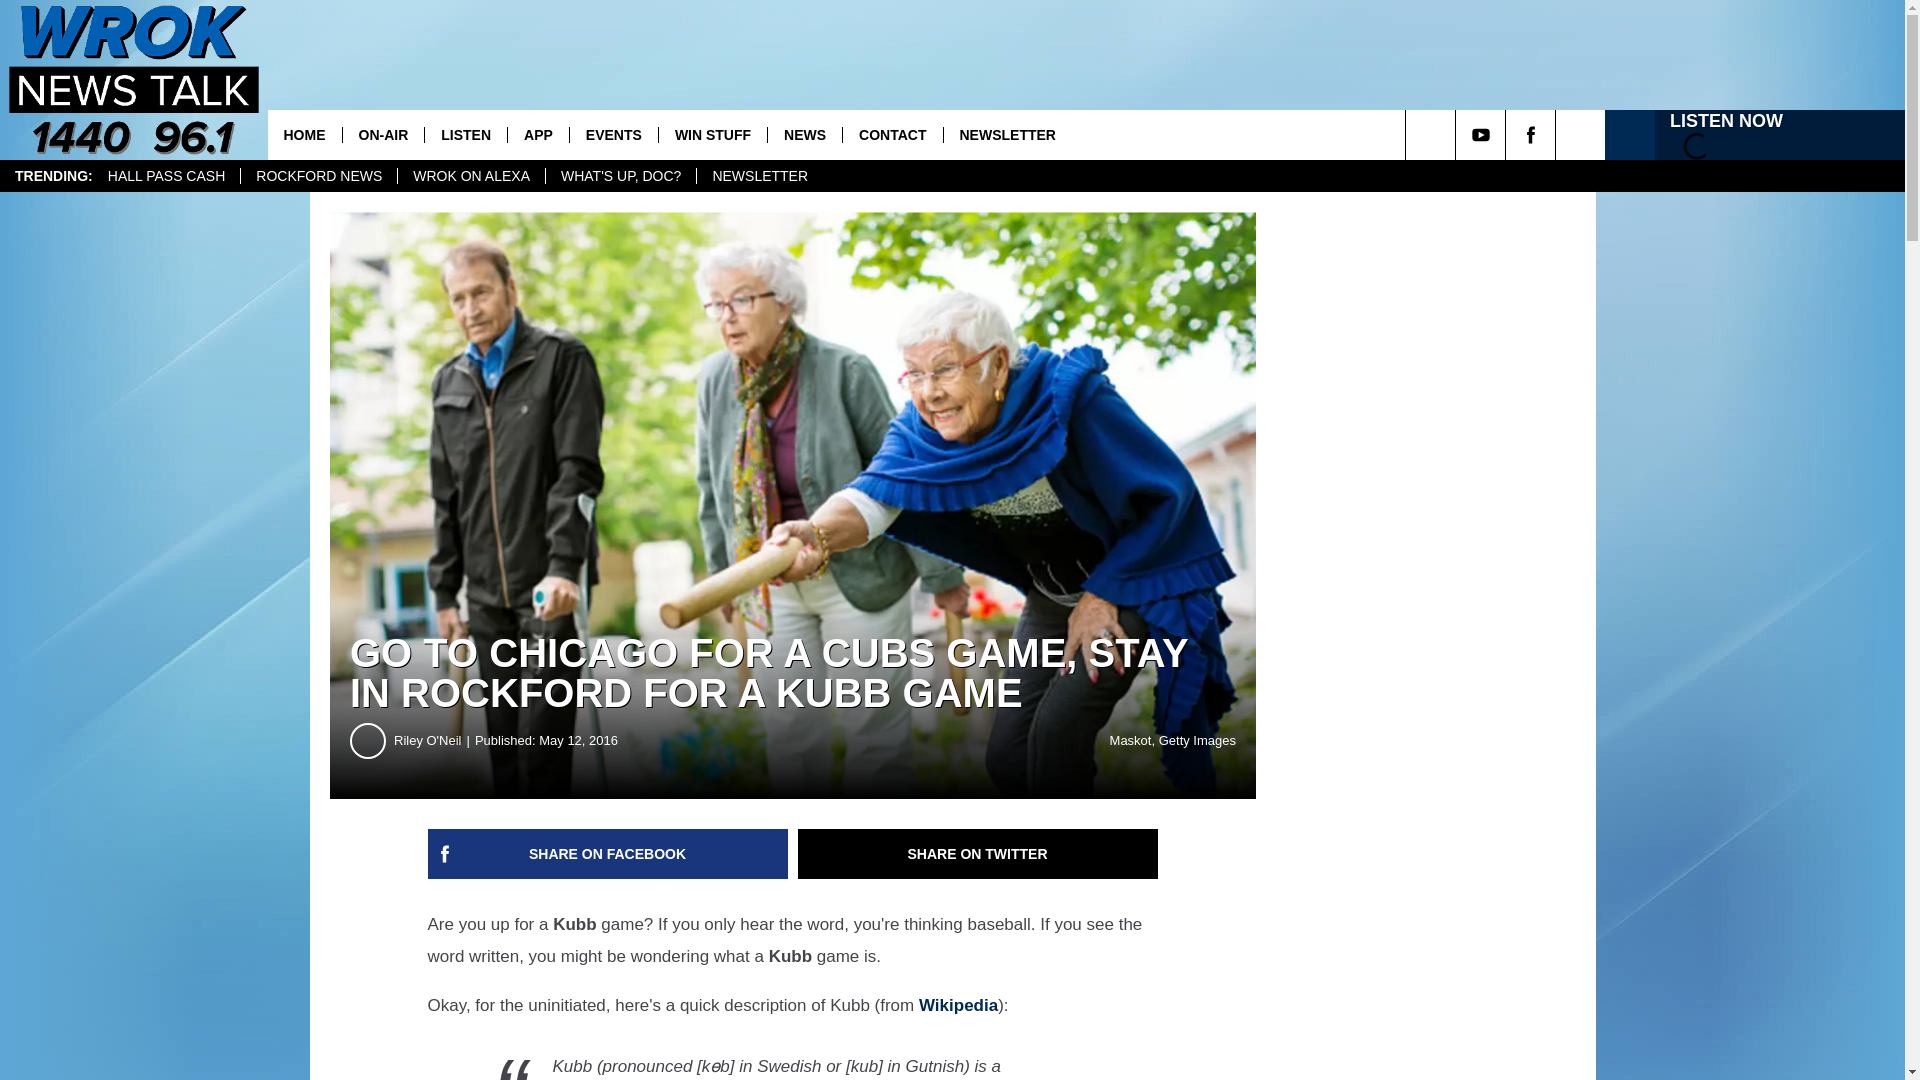 This screenshot has height=1080, width=1920. I want to click on NEWSLETTER, so click(1006, 134).